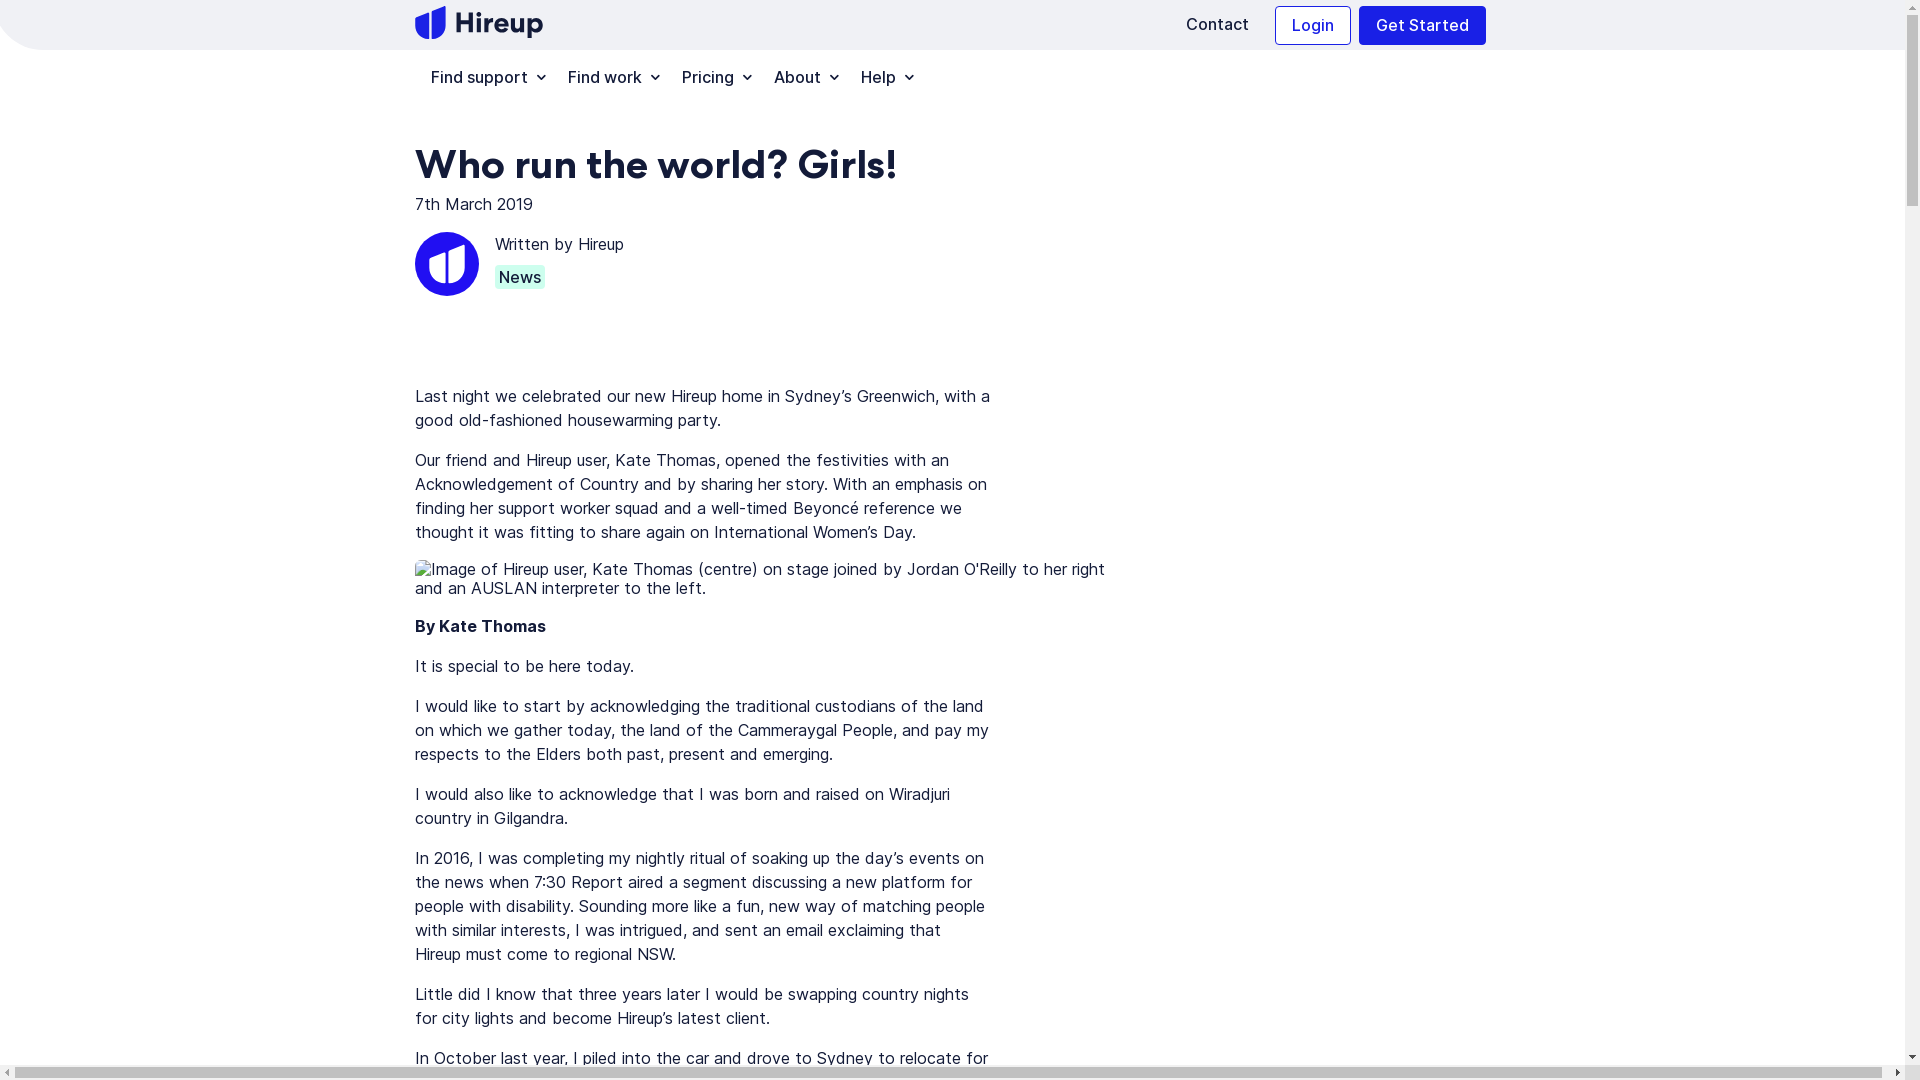 The image size is (1920, 1080). Describe the element at coordinates (712, 78) in the screenshot. I see `Pricing` at that location.